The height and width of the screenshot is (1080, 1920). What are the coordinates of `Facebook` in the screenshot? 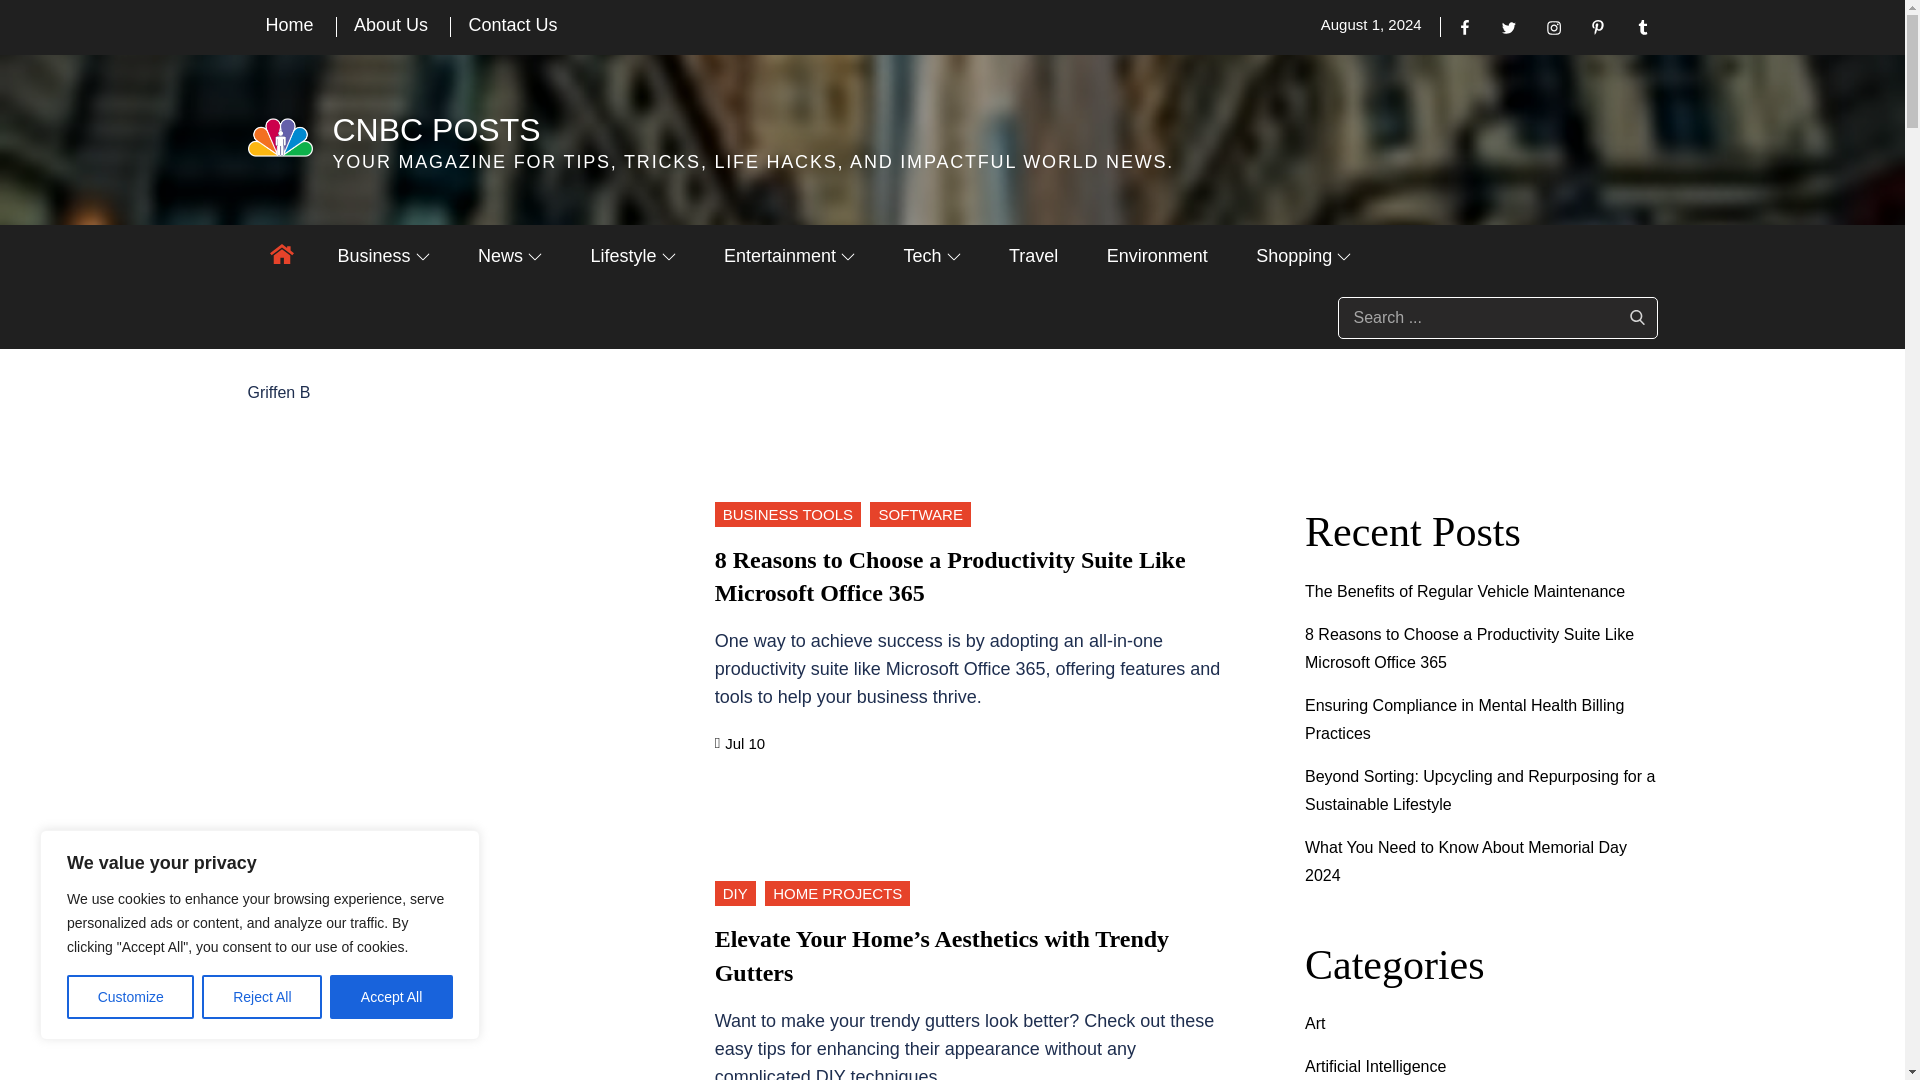 It's located at (1464, 26).